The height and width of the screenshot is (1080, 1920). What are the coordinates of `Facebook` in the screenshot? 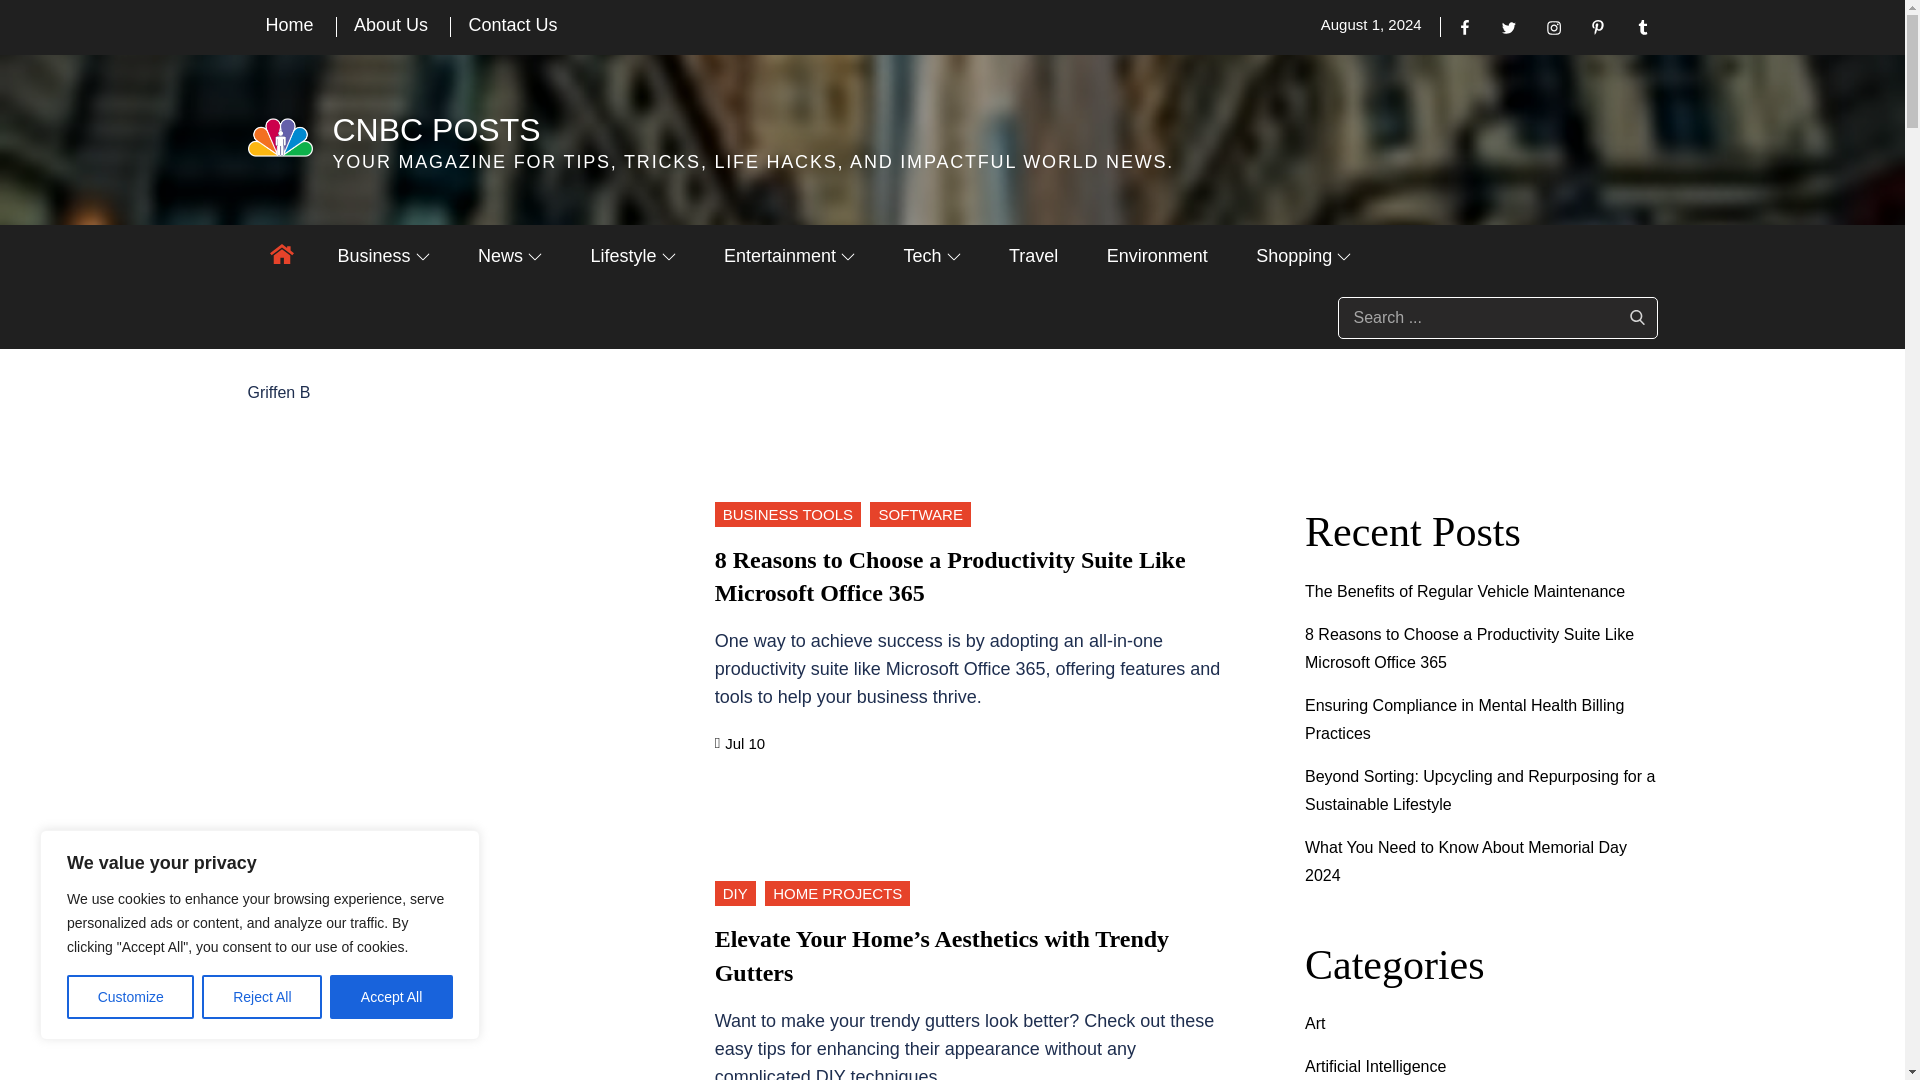 It's located at (1464, 26).